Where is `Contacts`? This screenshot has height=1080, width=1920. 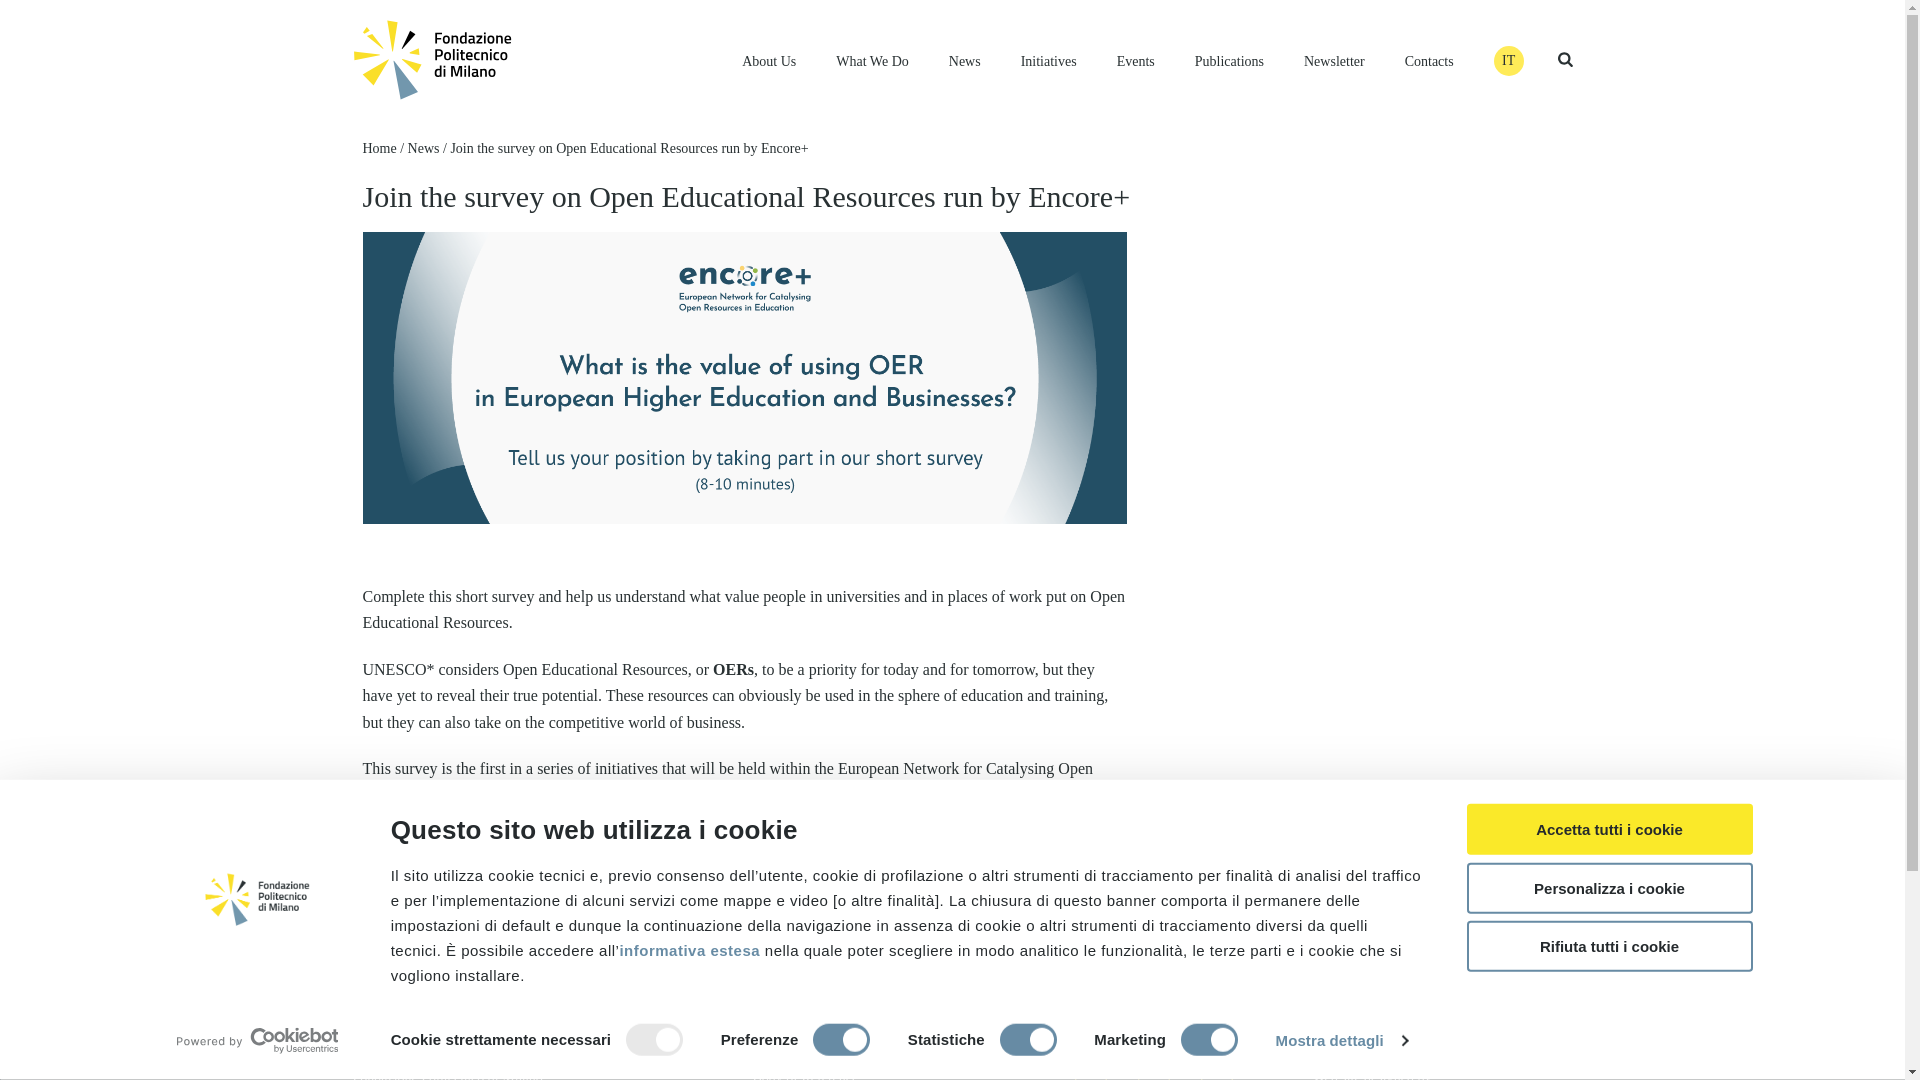 Contacts is located at coordinates (1429, 60).